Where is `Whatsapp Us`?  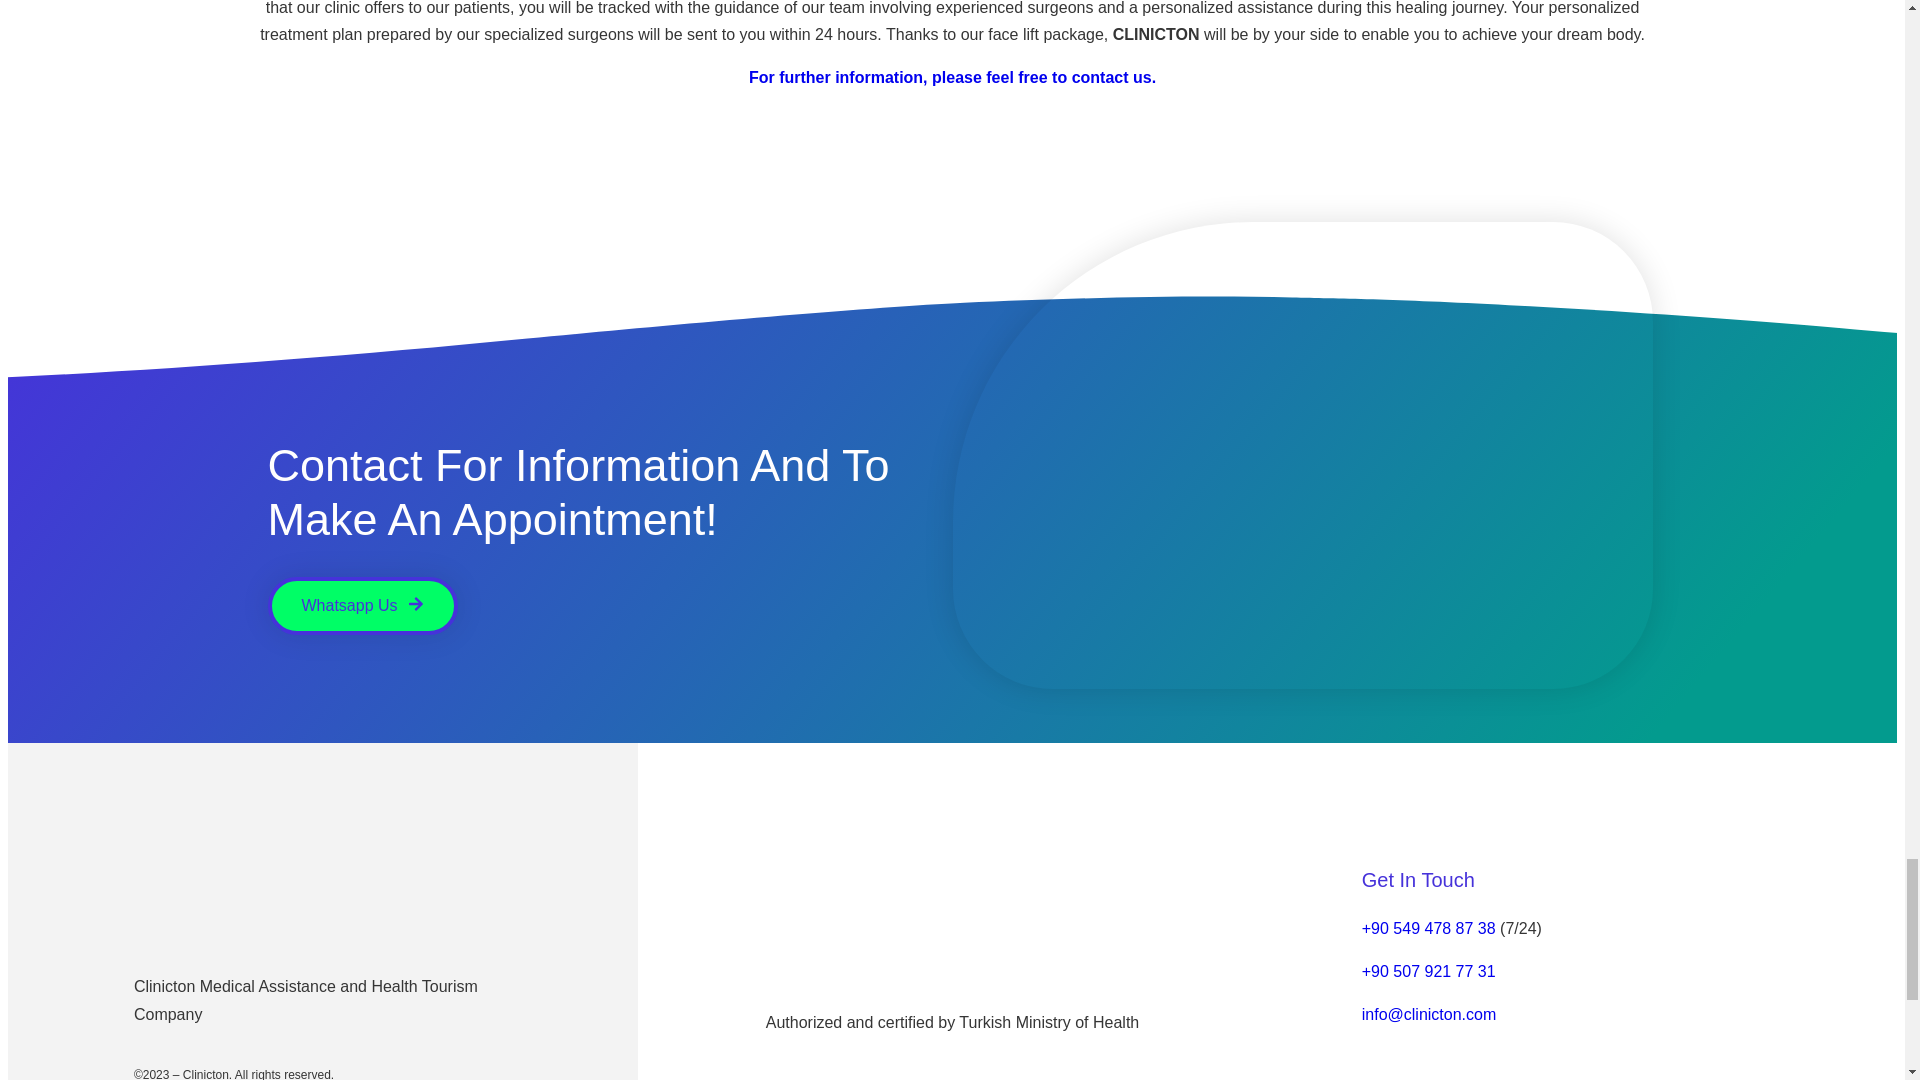 Whatsapp Us is located at coordinates (363, 606).